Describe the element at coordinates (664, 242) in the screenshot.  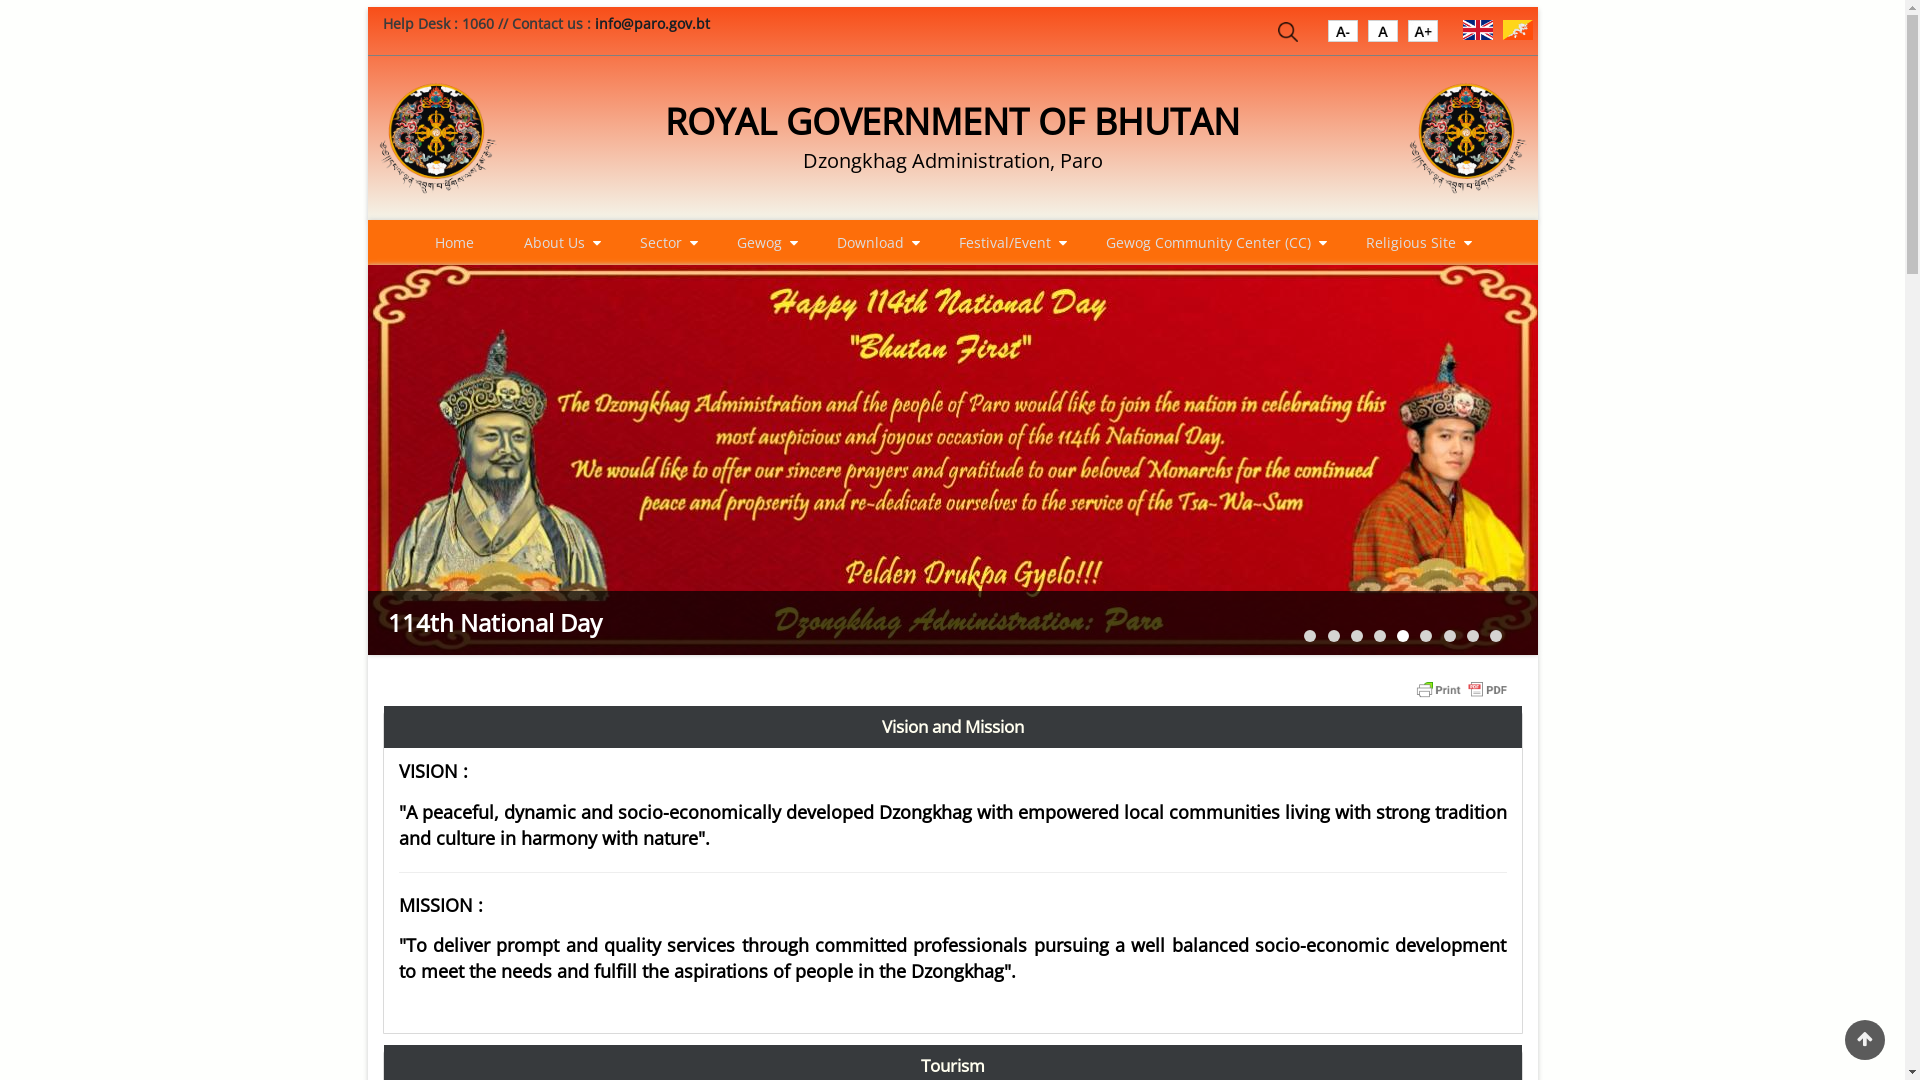
I see `Sector` at that location.